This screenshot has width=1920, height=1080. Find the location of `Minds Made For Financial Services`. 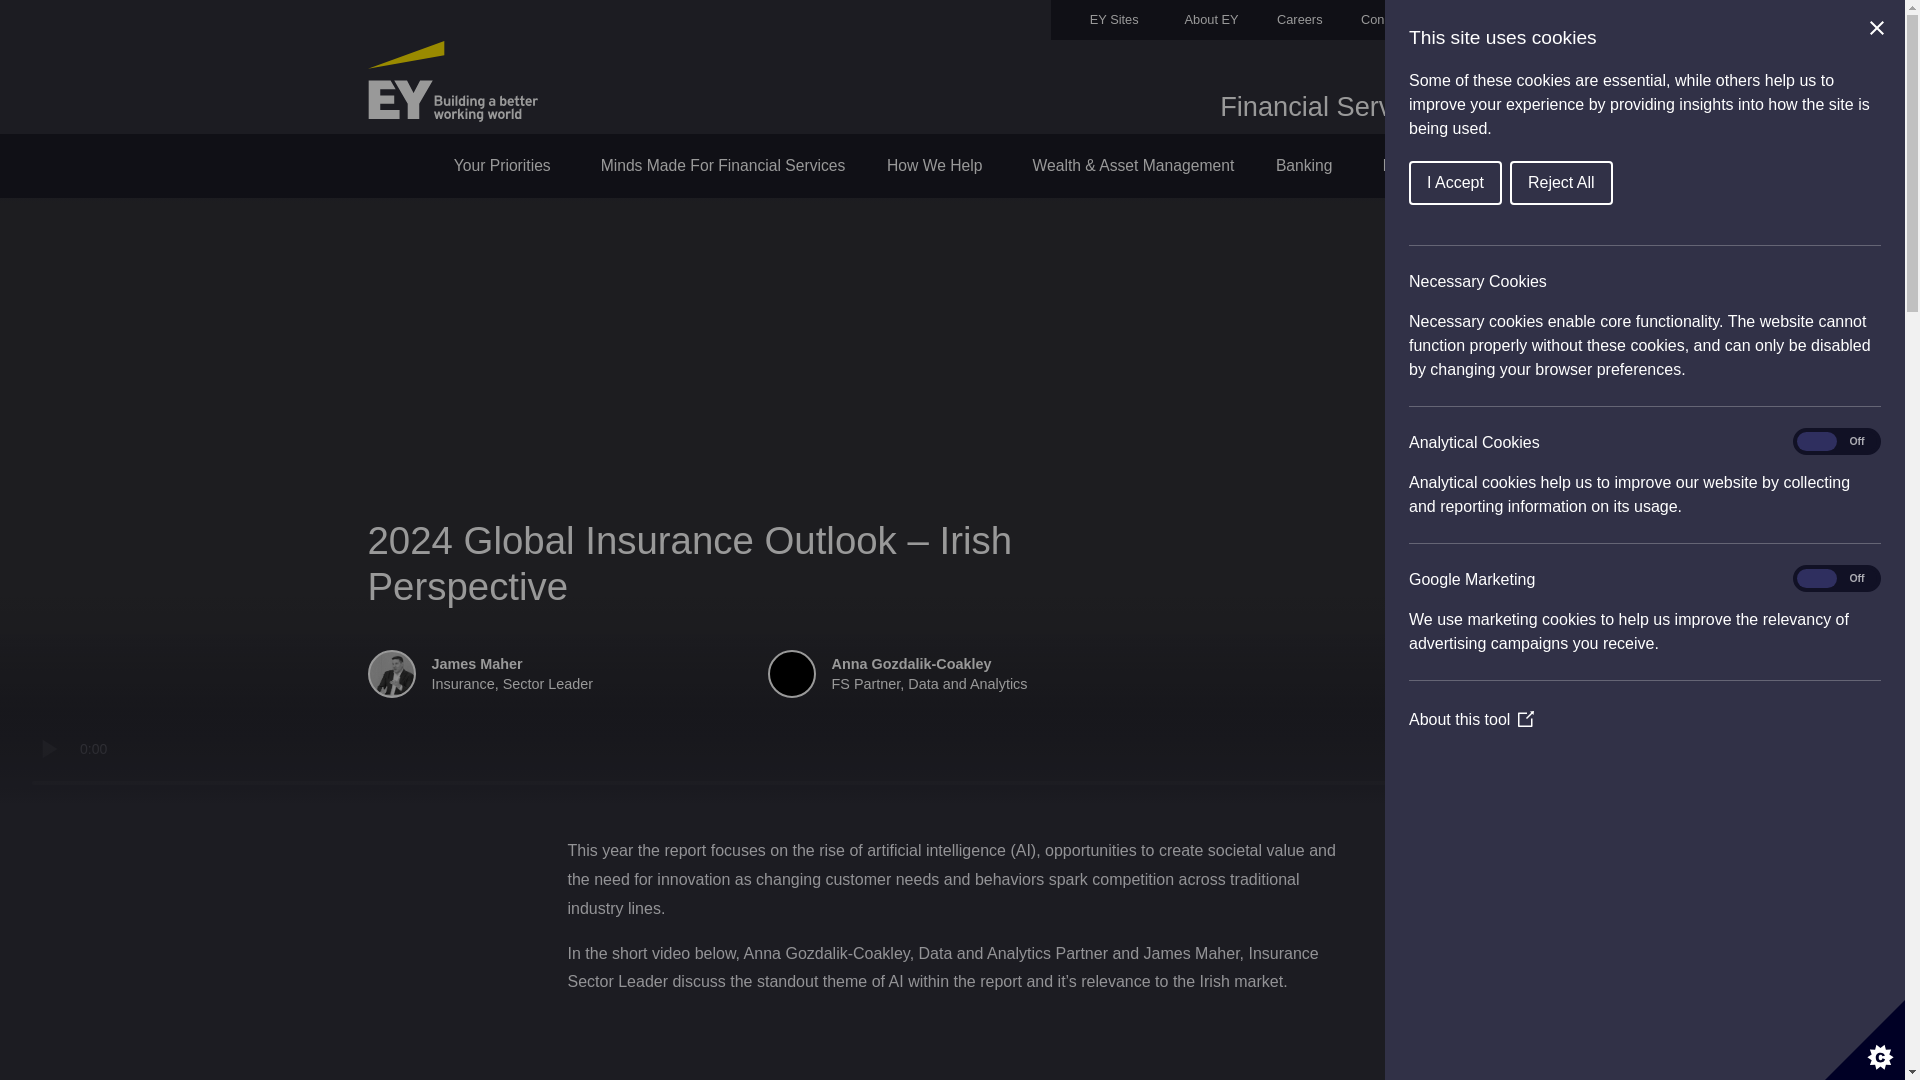

Minds Made For Financial Services is located at coordinates (722, 165).